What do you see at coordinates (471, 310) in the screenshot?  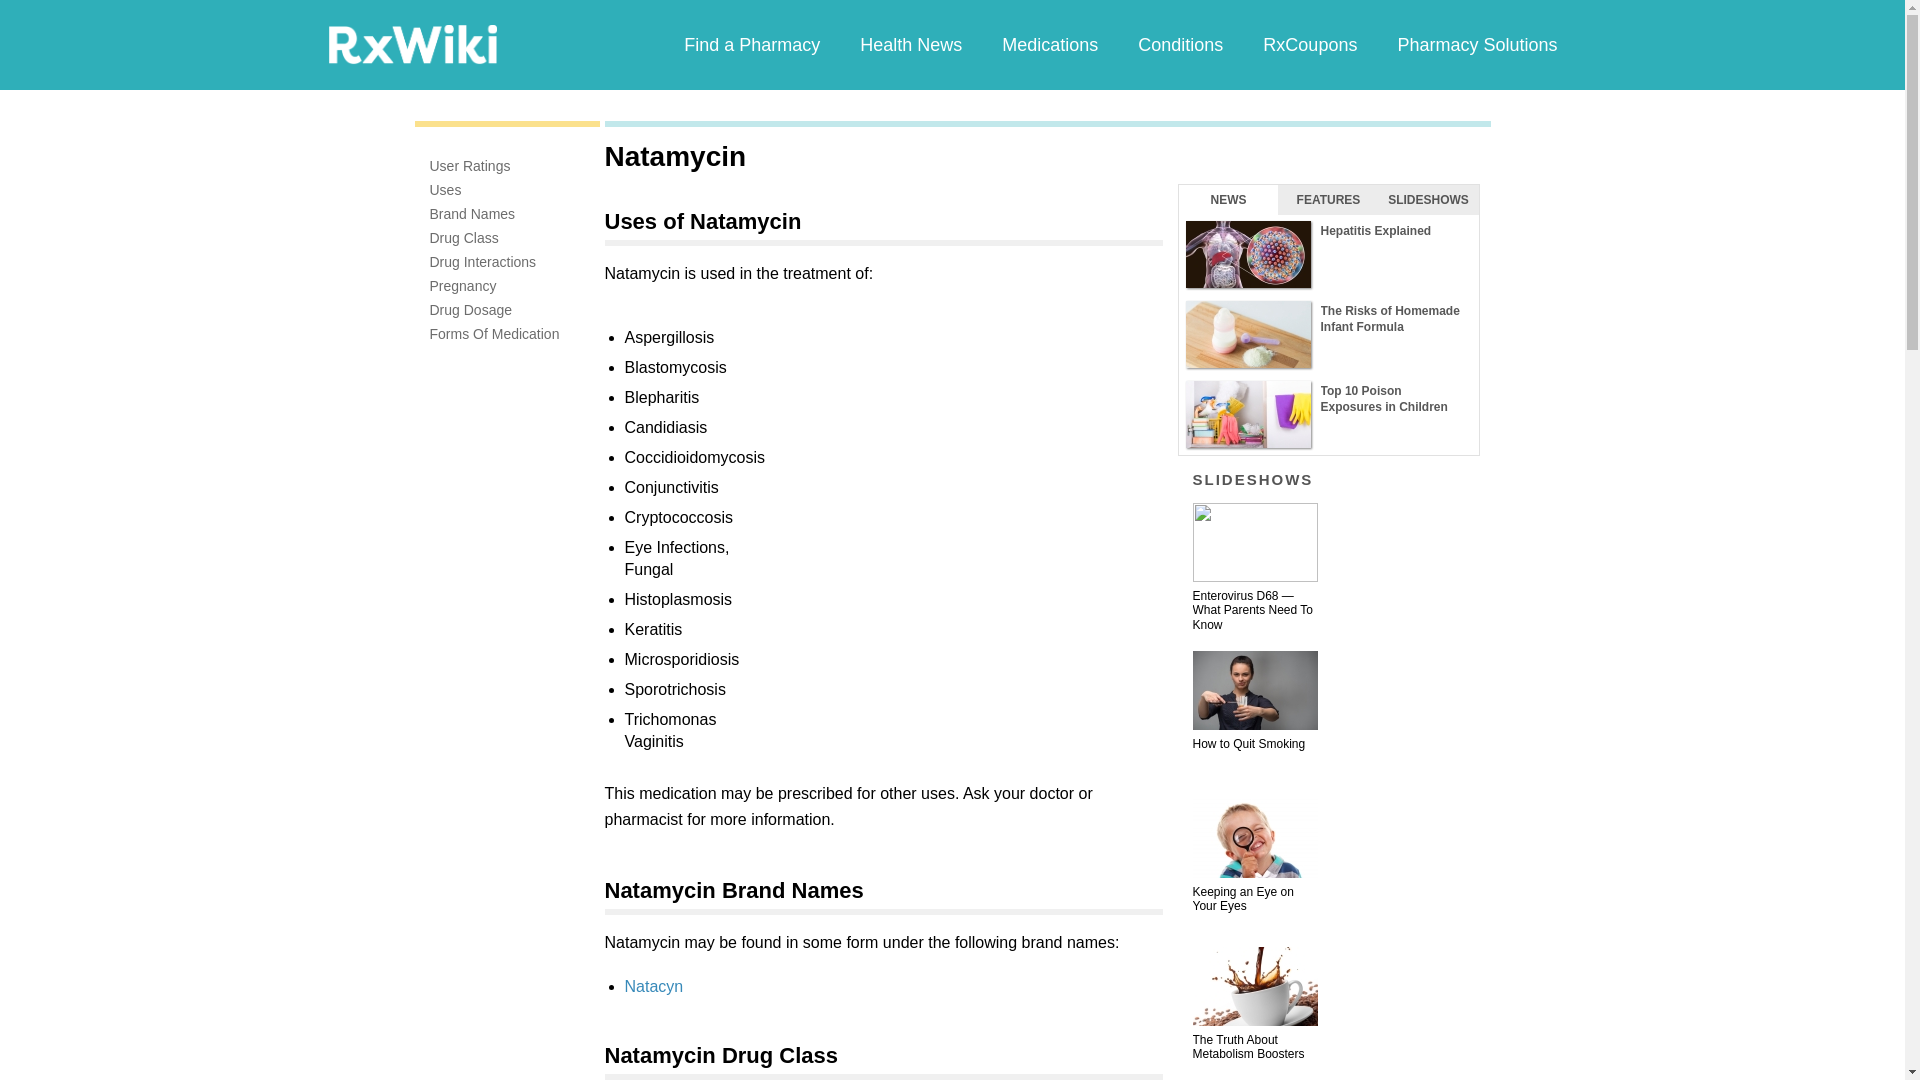 I see `Drug Dosage` at bounding box center [471, 310].